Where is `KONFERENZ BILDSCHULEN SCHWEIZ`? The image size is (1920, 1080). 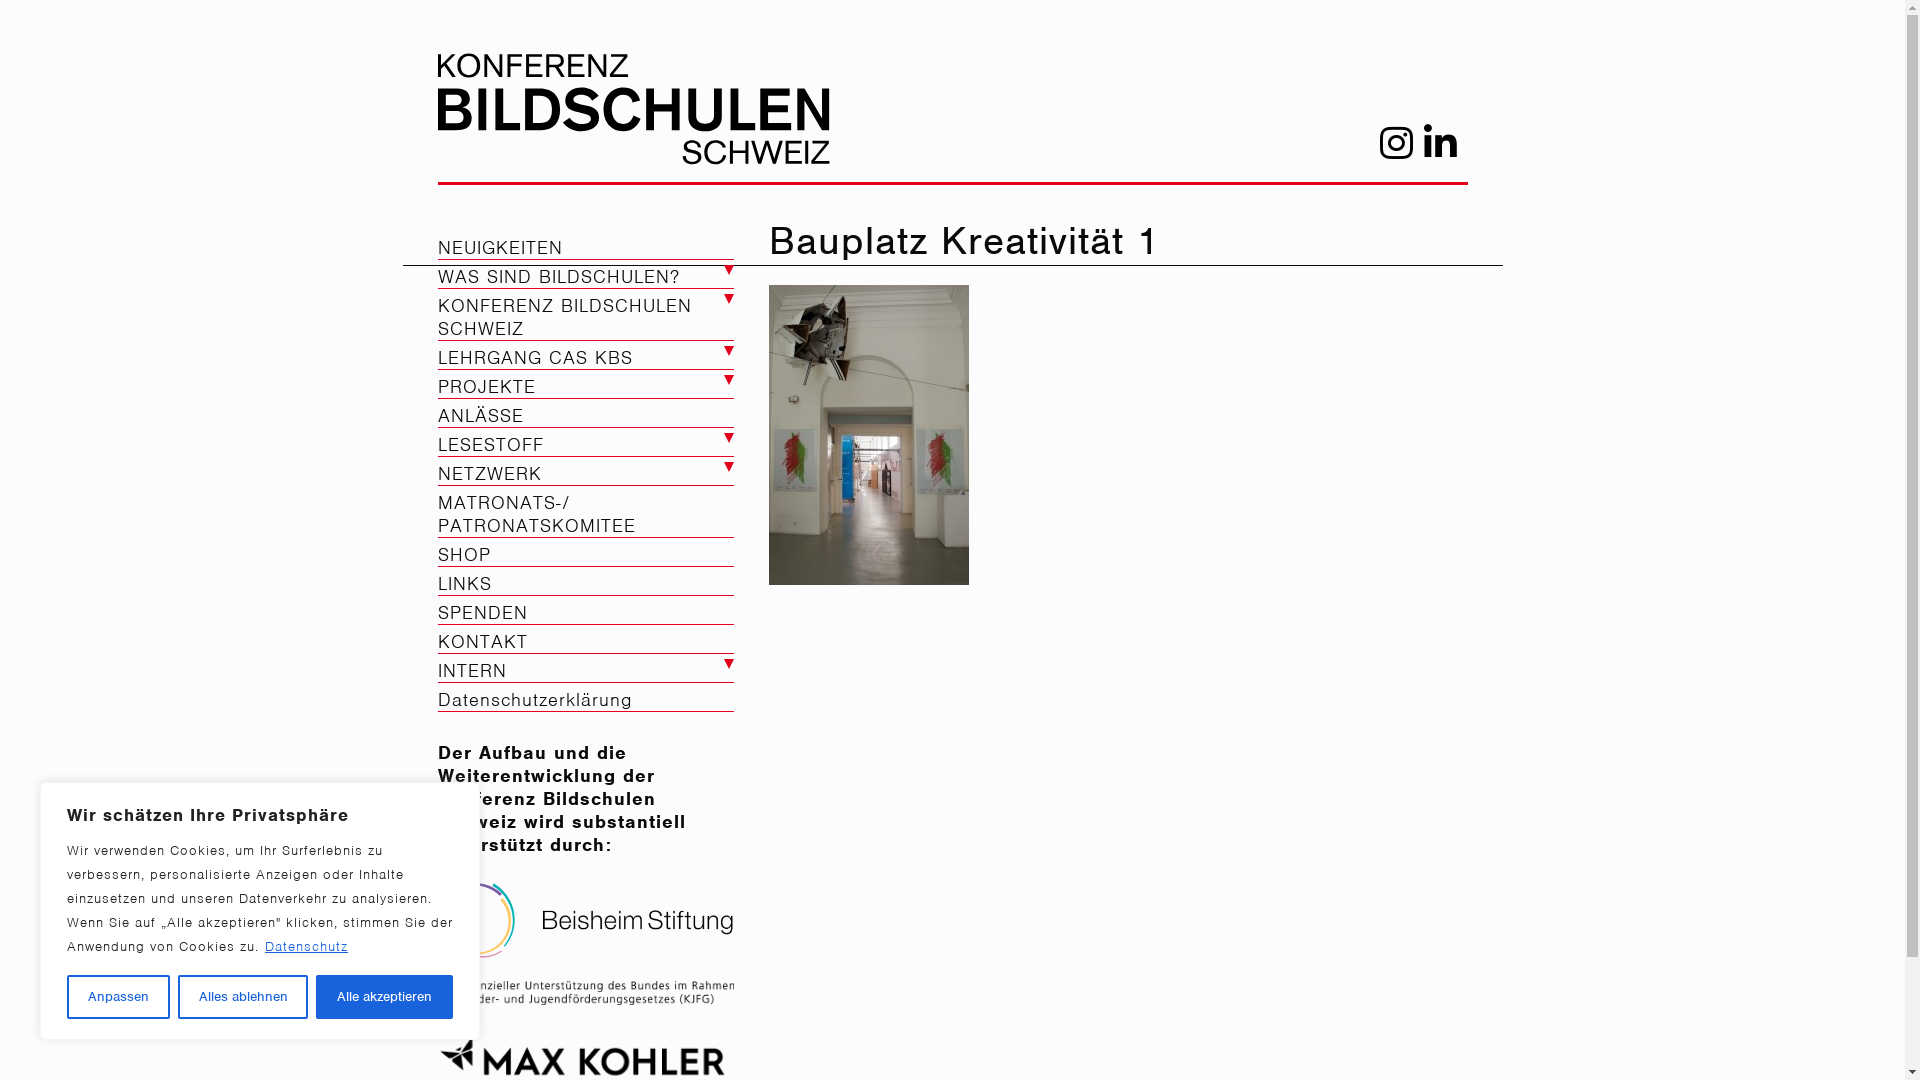 KONFERENZ BILDSCHULEN SCHWEIZ is located at coordinates (586, 317).